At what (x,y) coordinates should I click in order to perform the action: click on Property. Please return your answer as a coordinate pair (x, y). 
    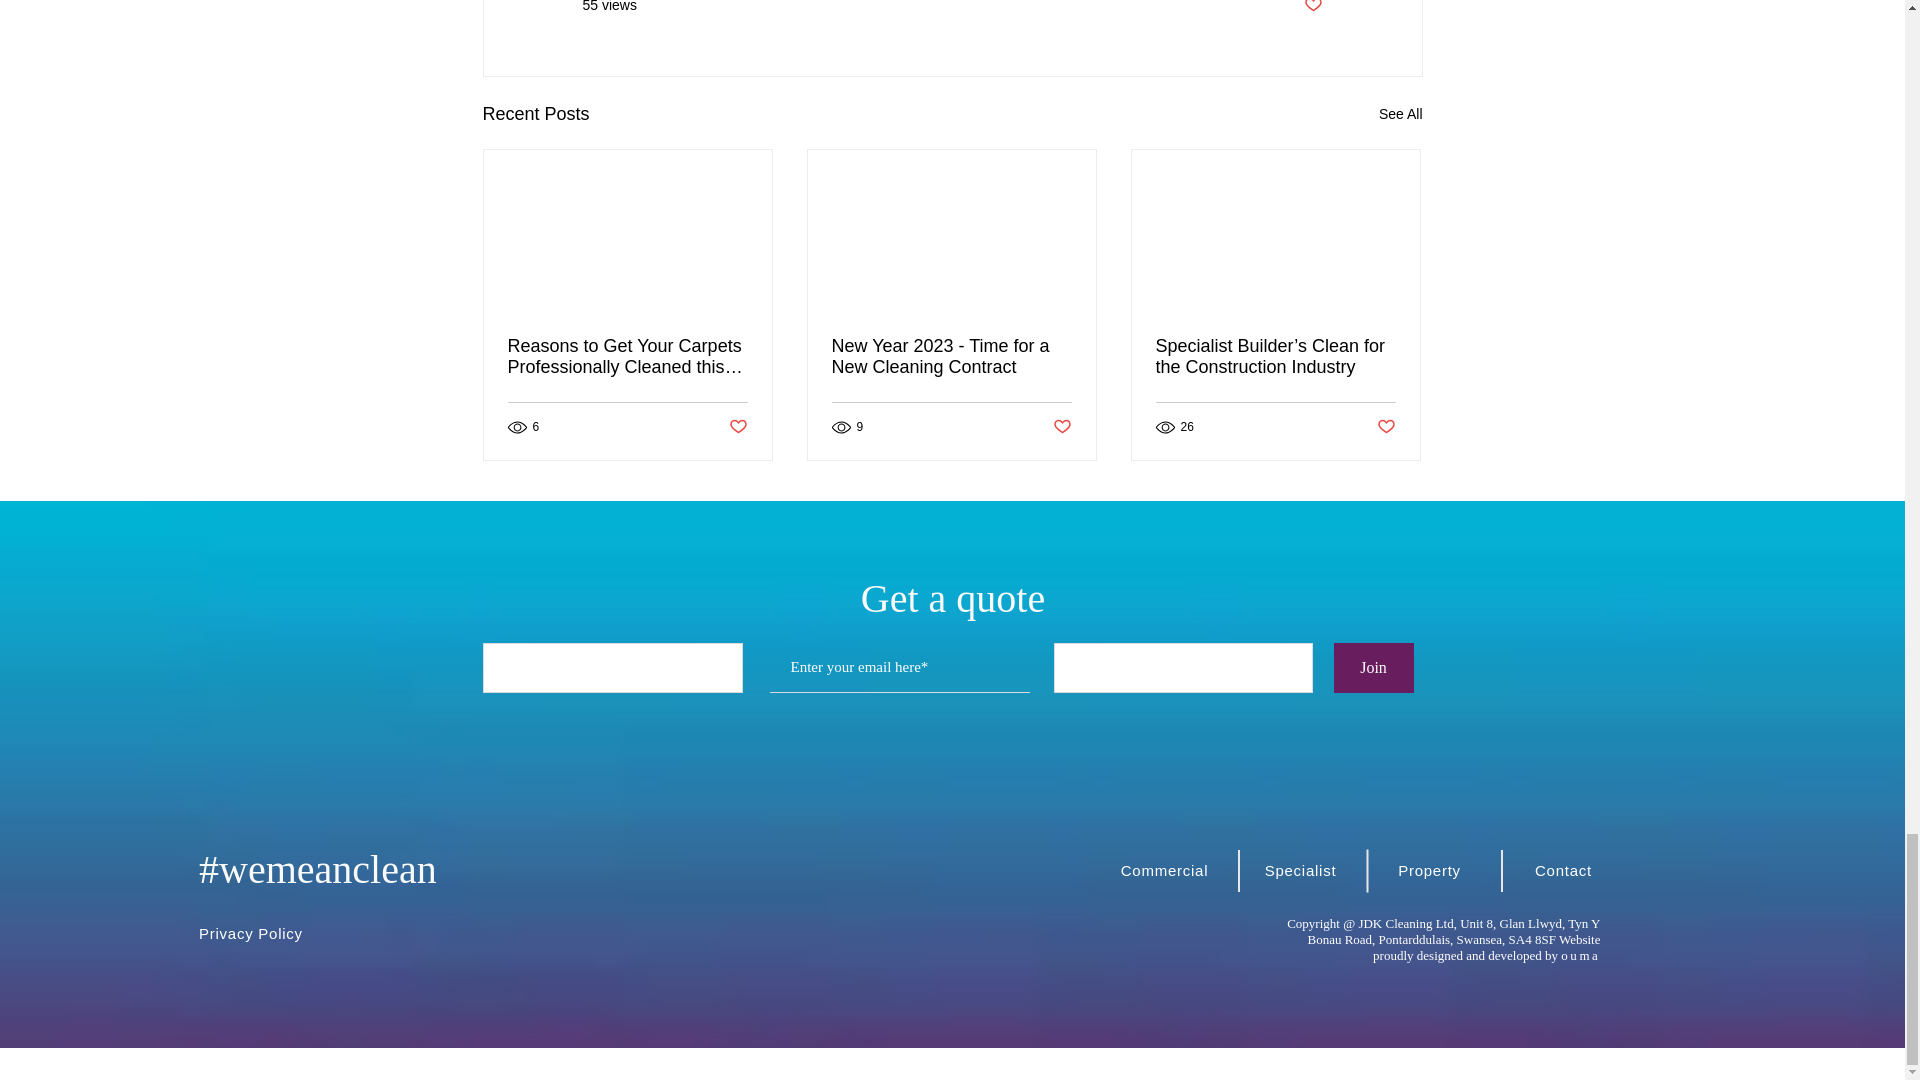
    Looking at the image, I should click on (1432, 869).